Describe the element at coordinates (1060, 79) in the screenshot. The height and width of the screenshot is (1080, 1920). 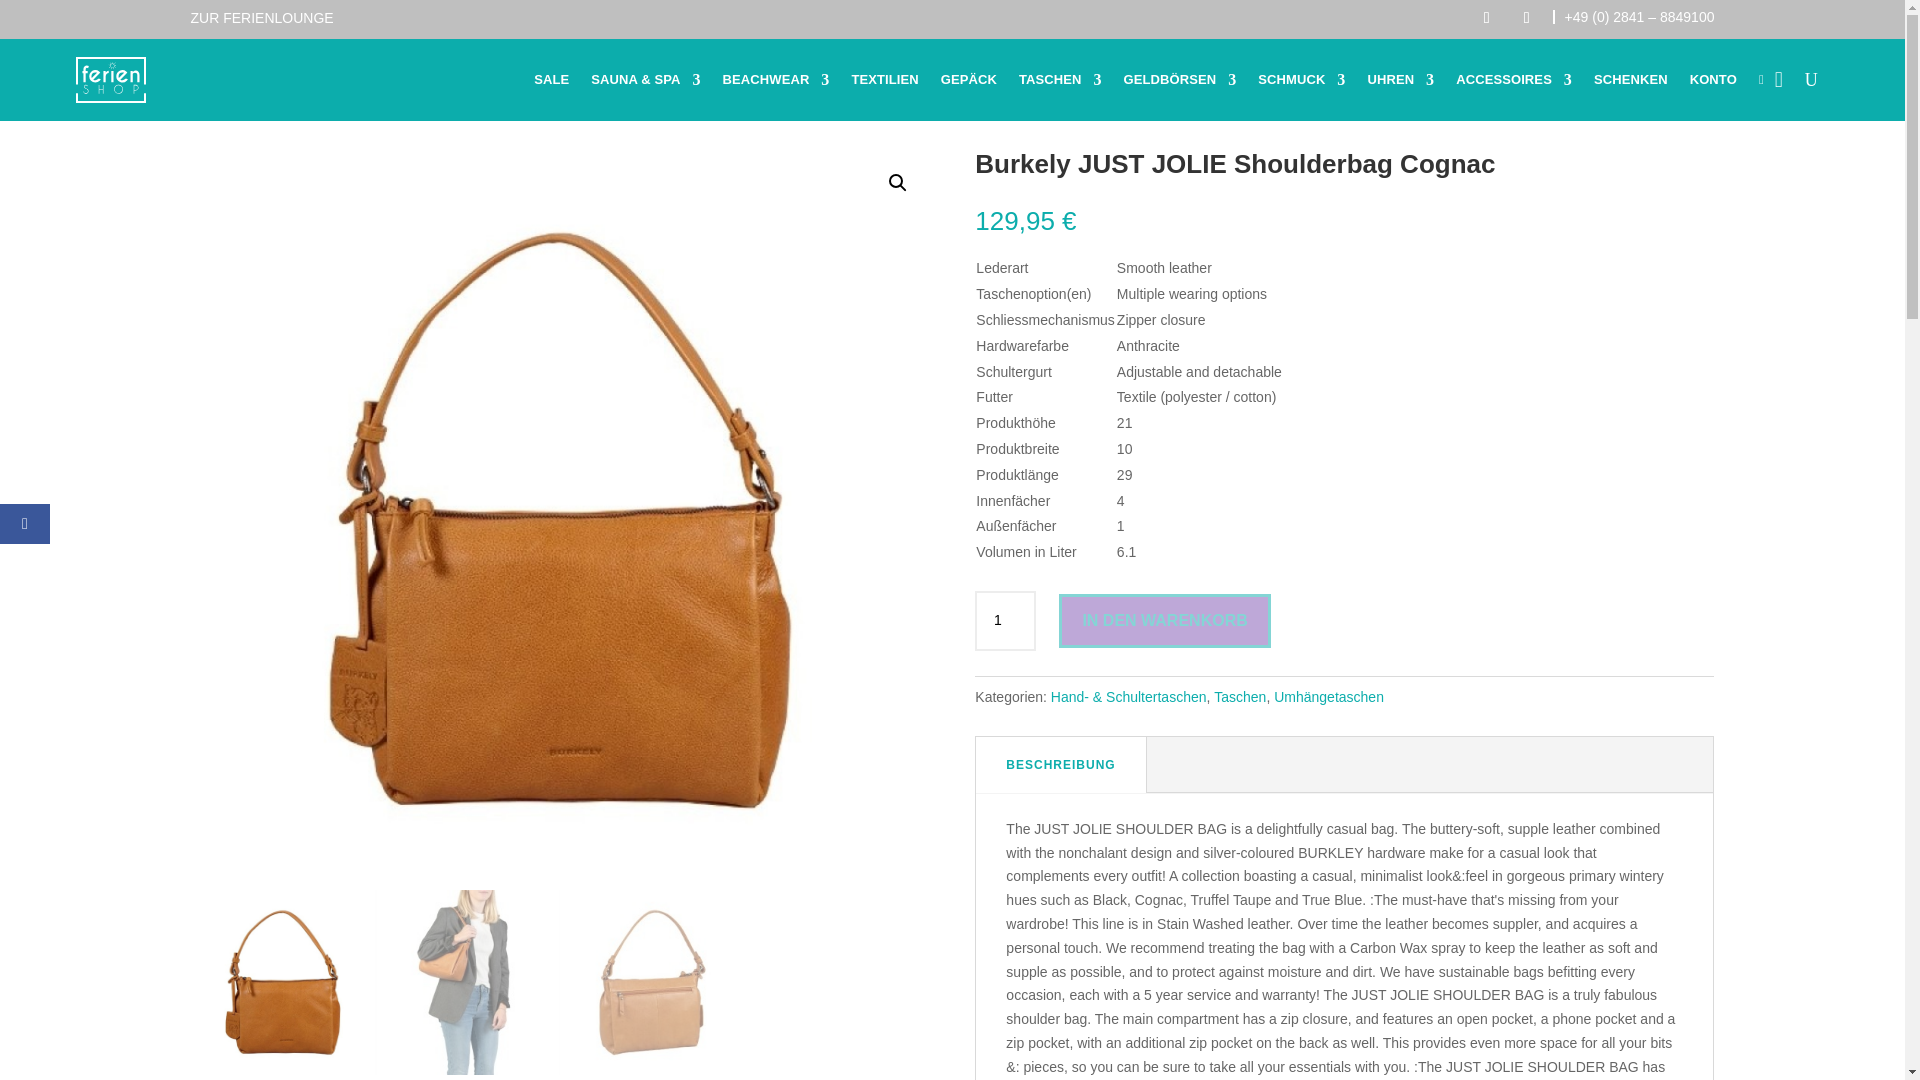
I see `TASCHEN` at that location.